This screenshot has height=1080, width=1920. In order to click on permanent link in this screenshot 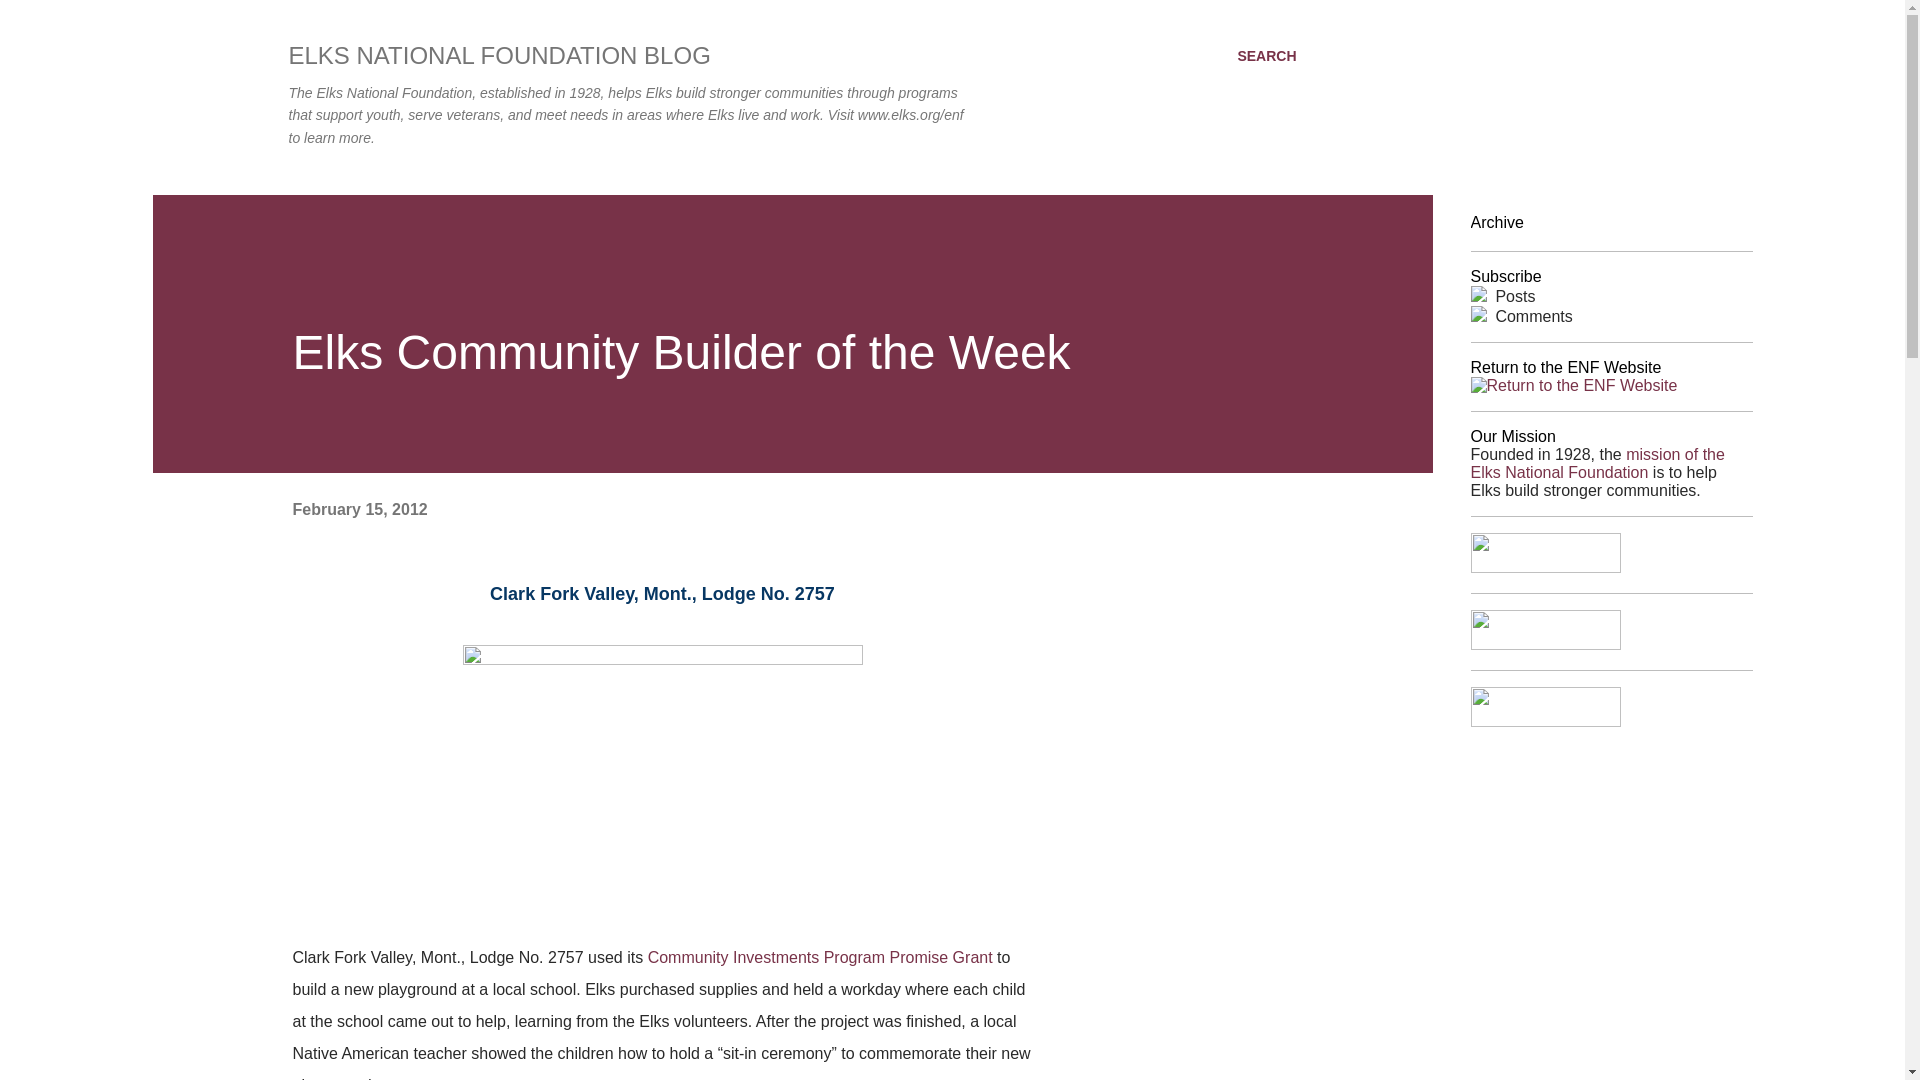, I will do `click(358, 510)`.